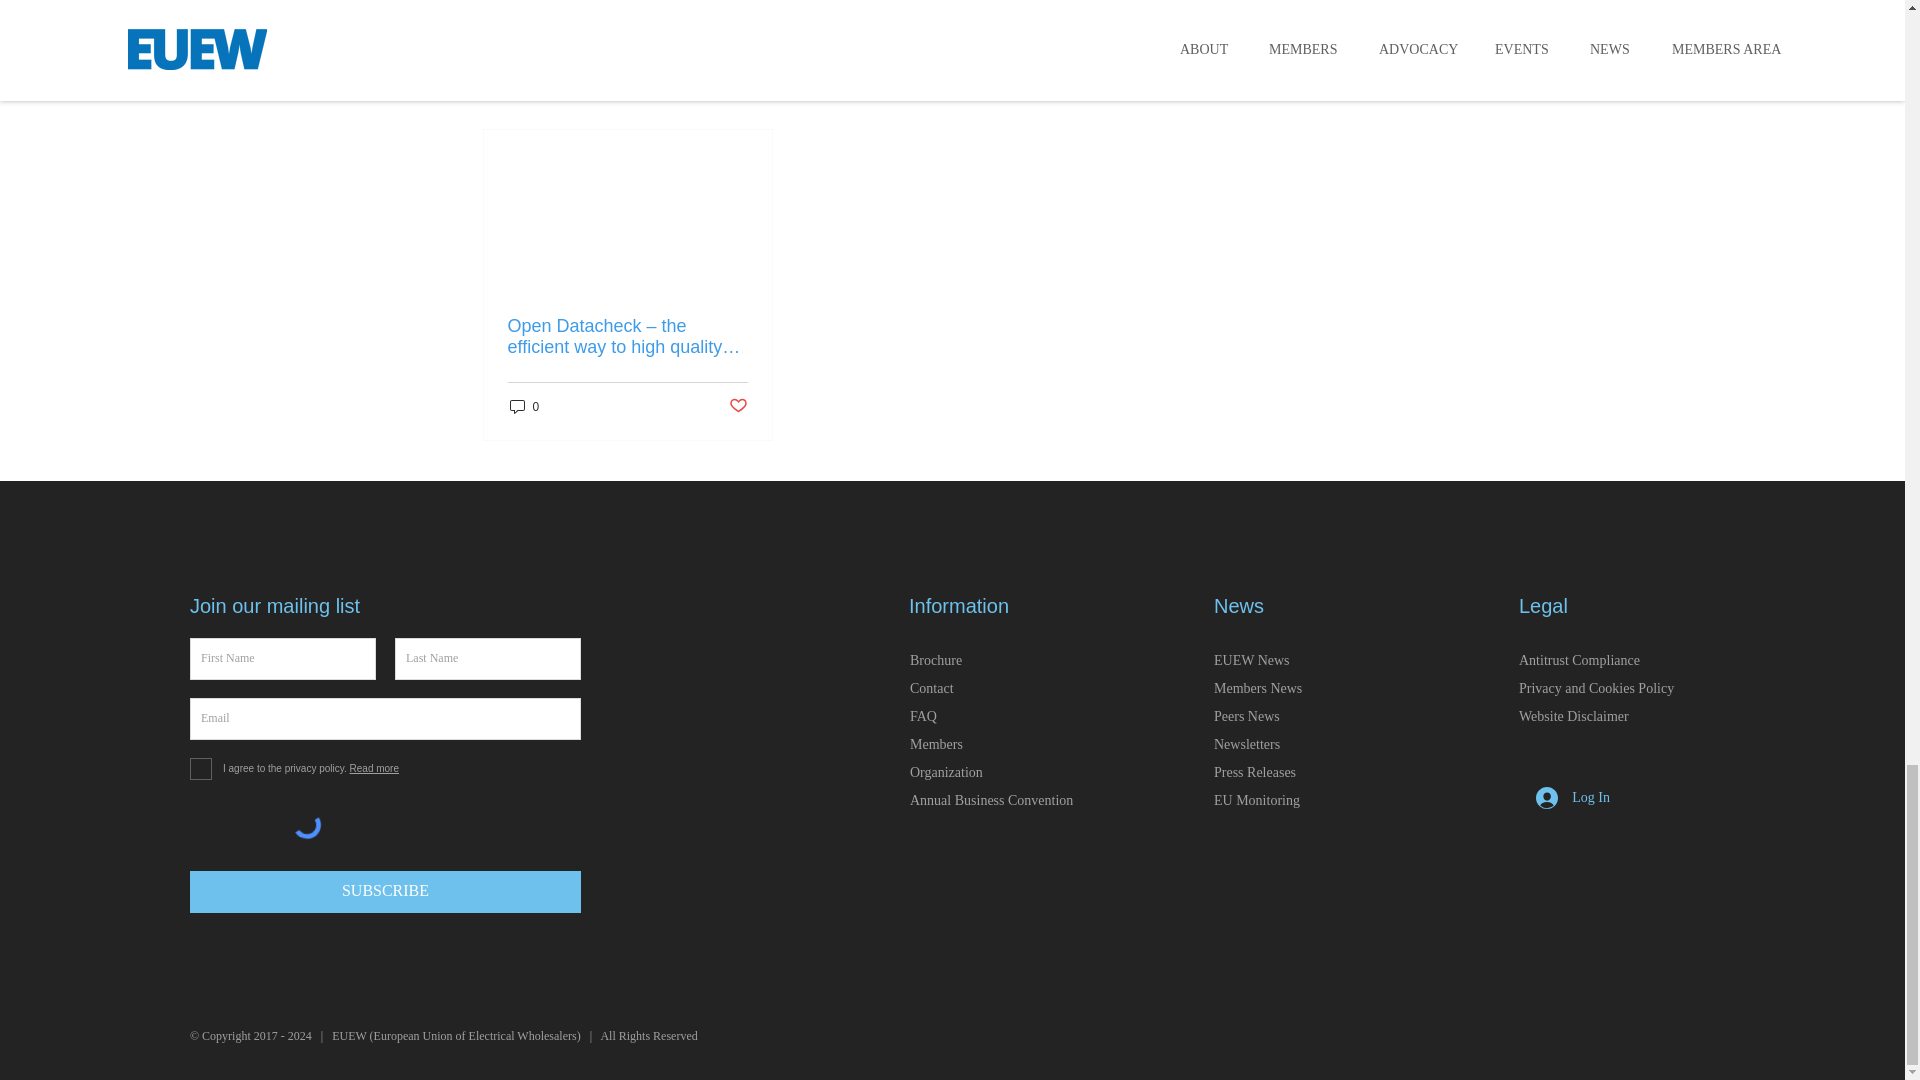 The height and width of the screenshot is (1080, 1920). Describe the element at coordinates (524, 406) in the screenshot. I see `0` at that location.